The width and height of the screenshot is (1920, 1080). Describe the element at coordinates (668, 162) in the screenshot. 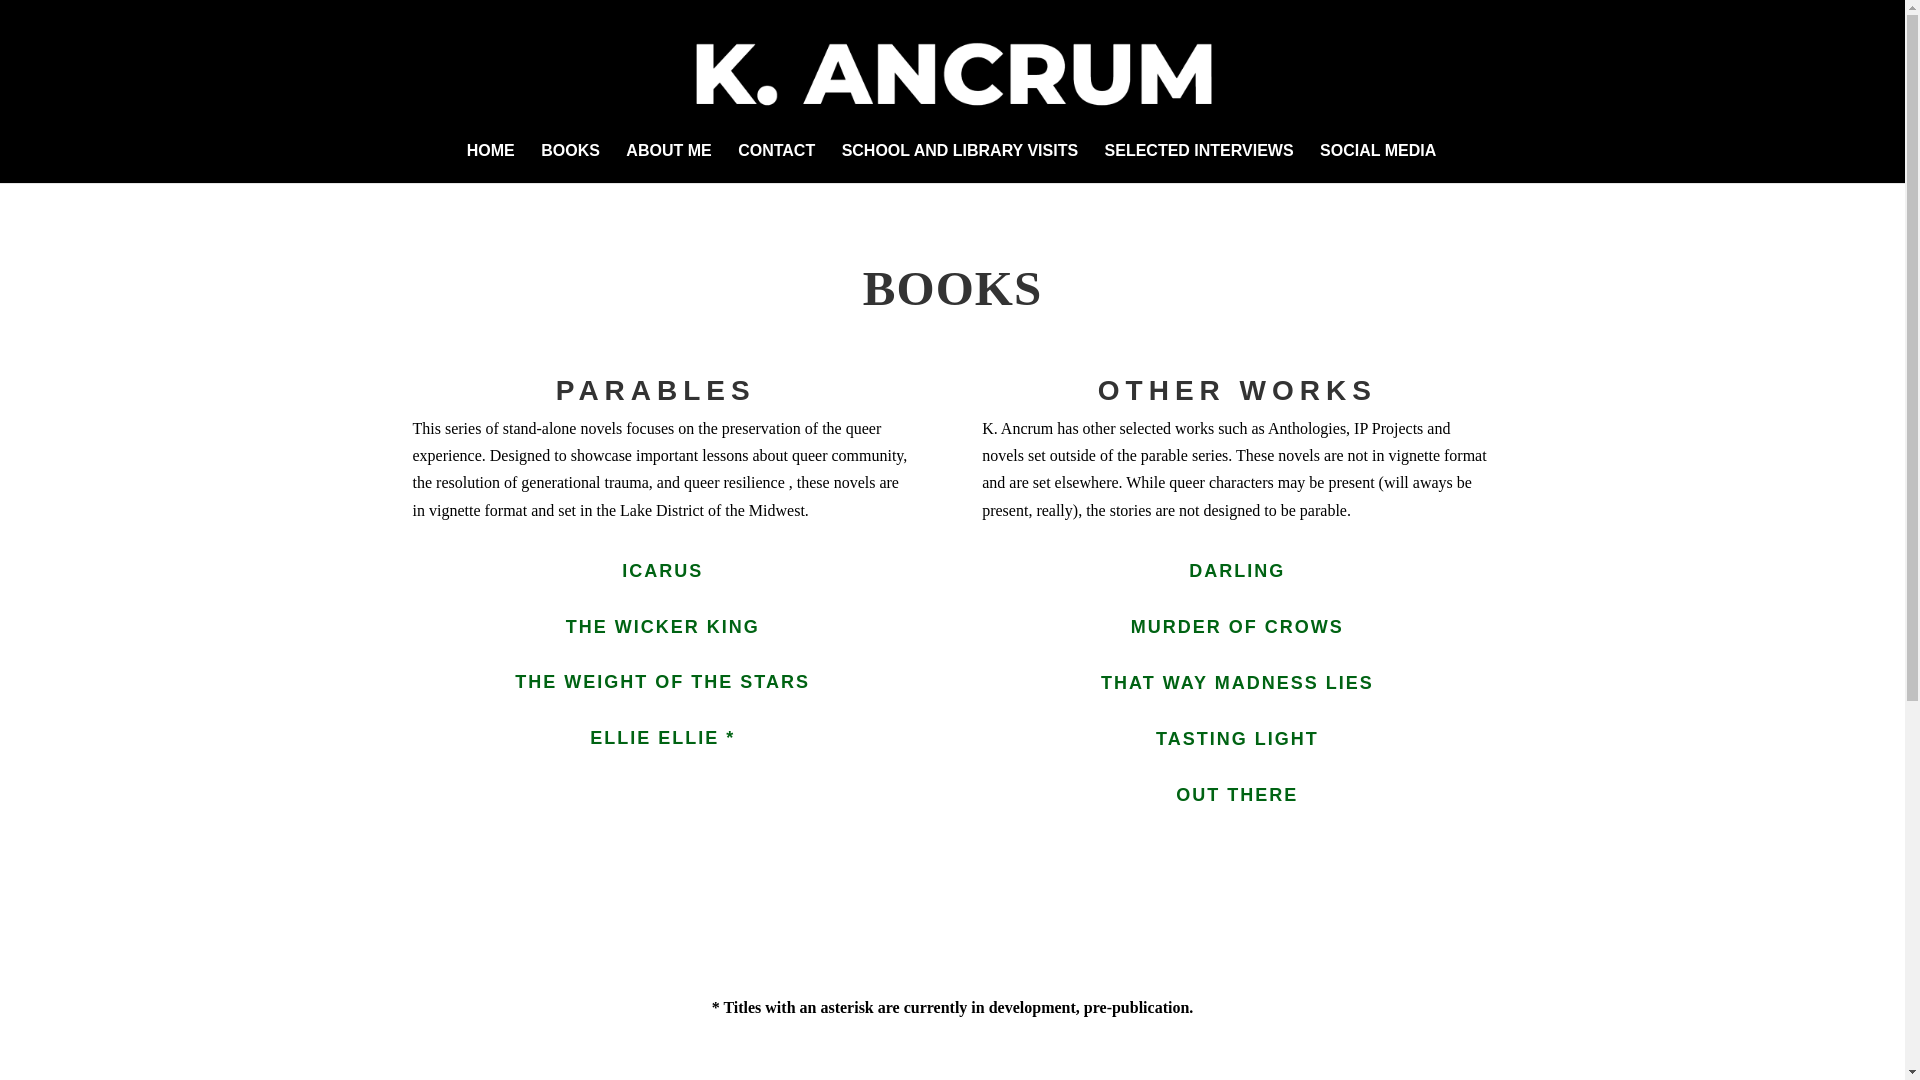

I see `ABOUT ME` at that location.